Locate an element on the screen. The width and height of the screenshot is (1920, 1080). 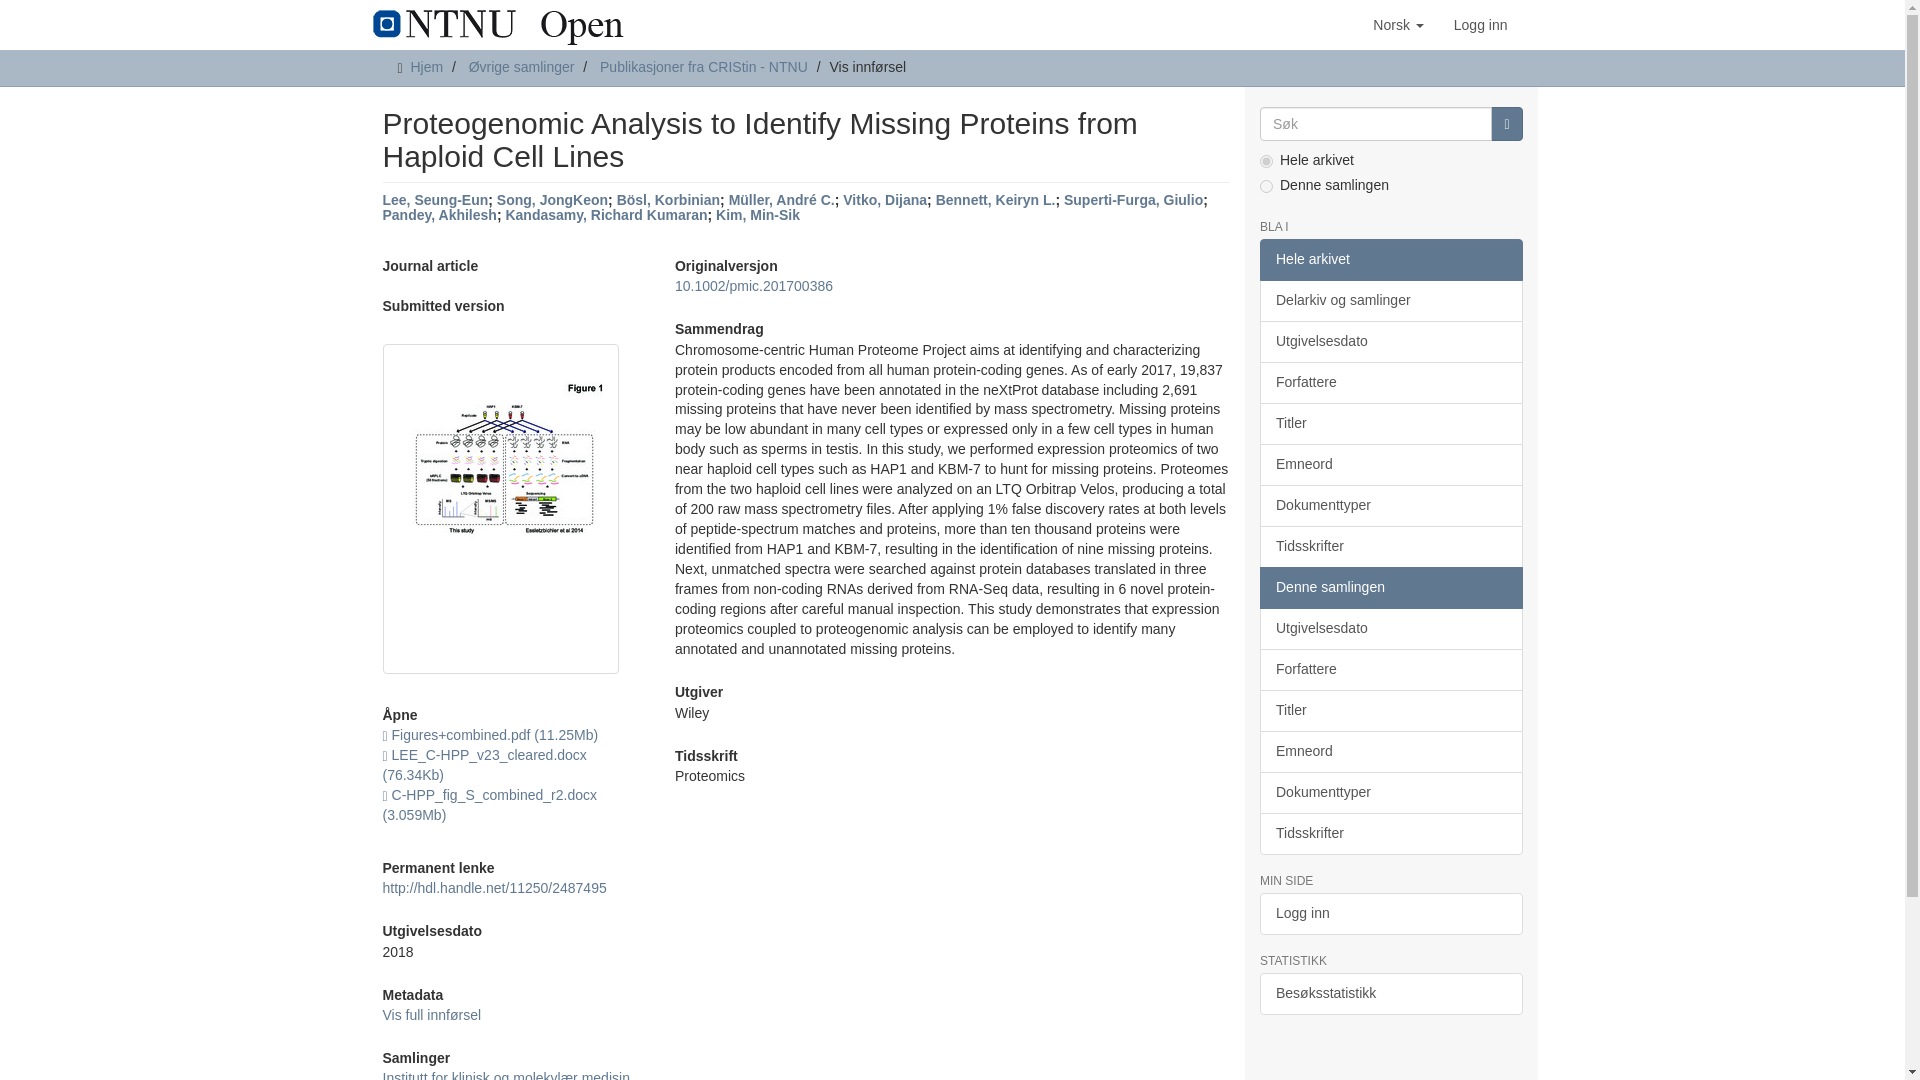
Hjem is located at coordinates (426, 66).